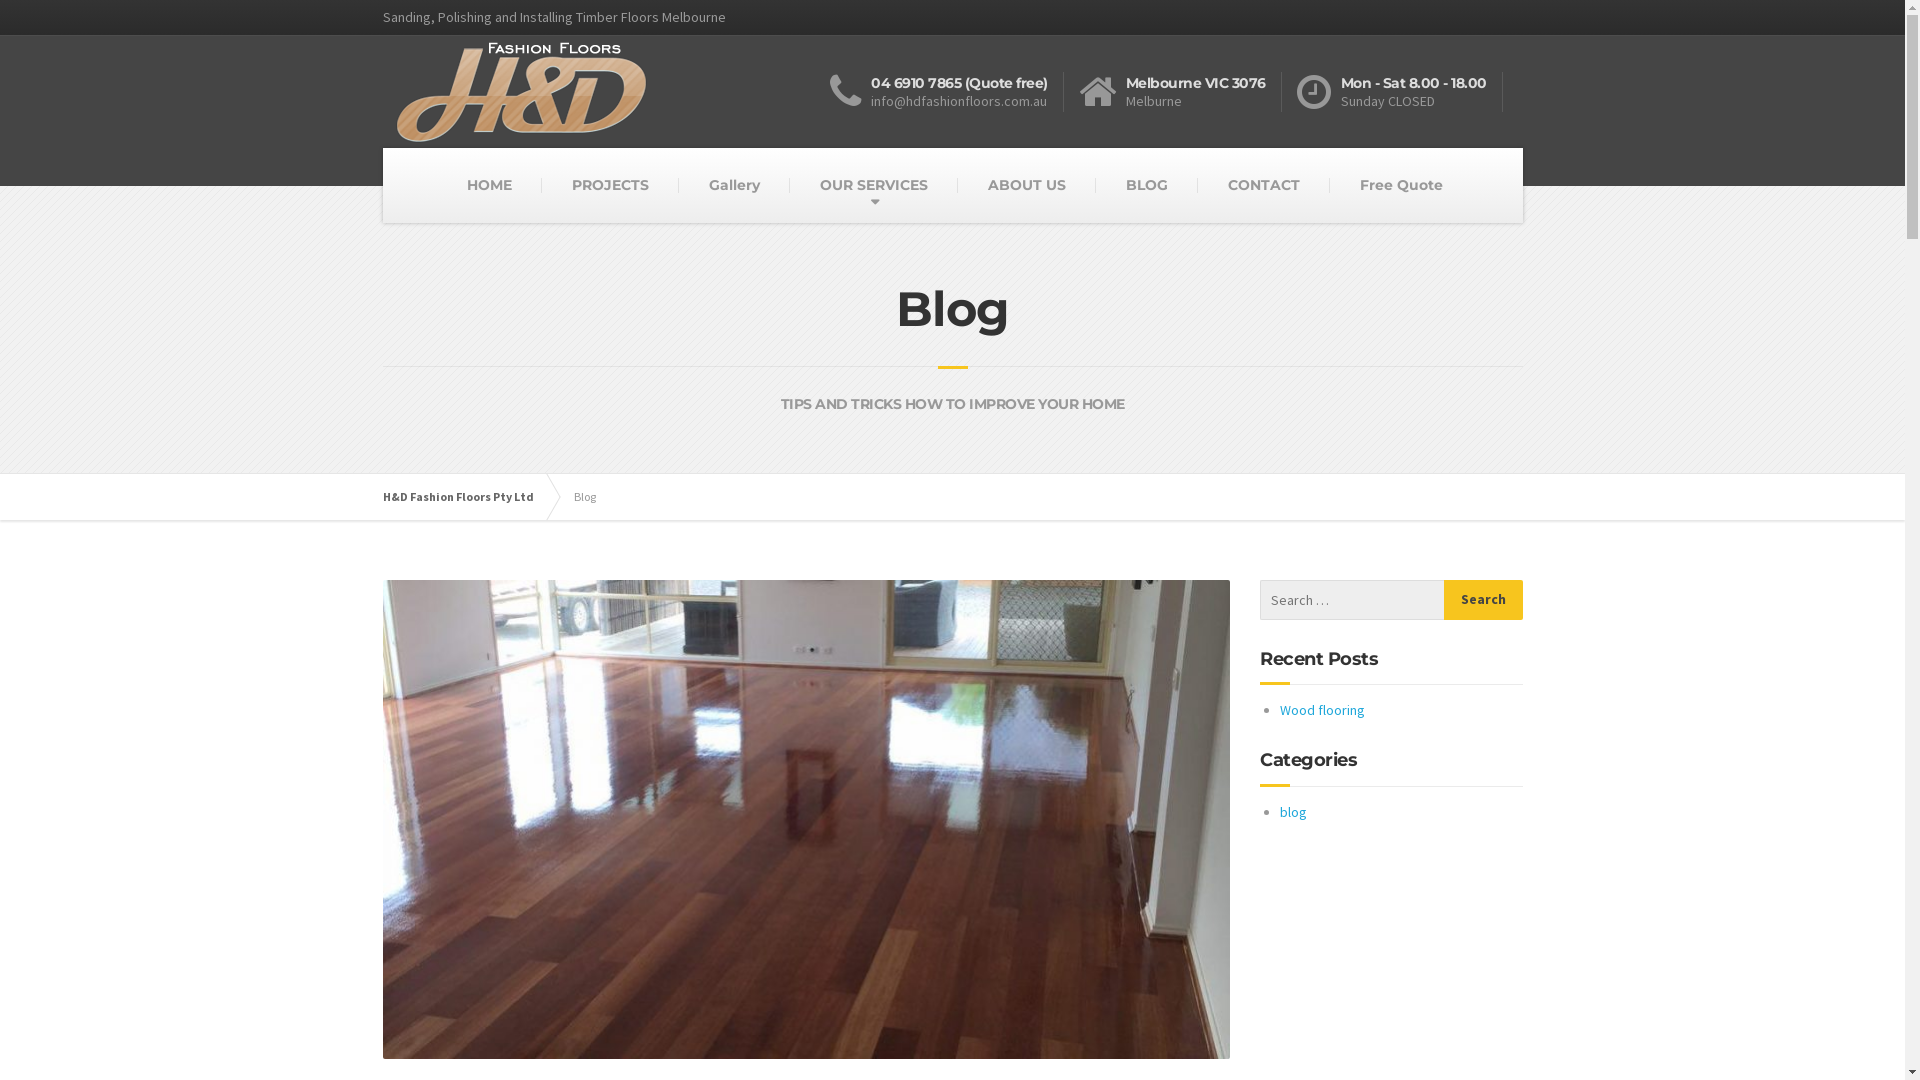 This screenshot has height=1080, width=1920. Describe the element at coordinates (1264, 186) in the screenshot. I see `CONTACT` at that location.